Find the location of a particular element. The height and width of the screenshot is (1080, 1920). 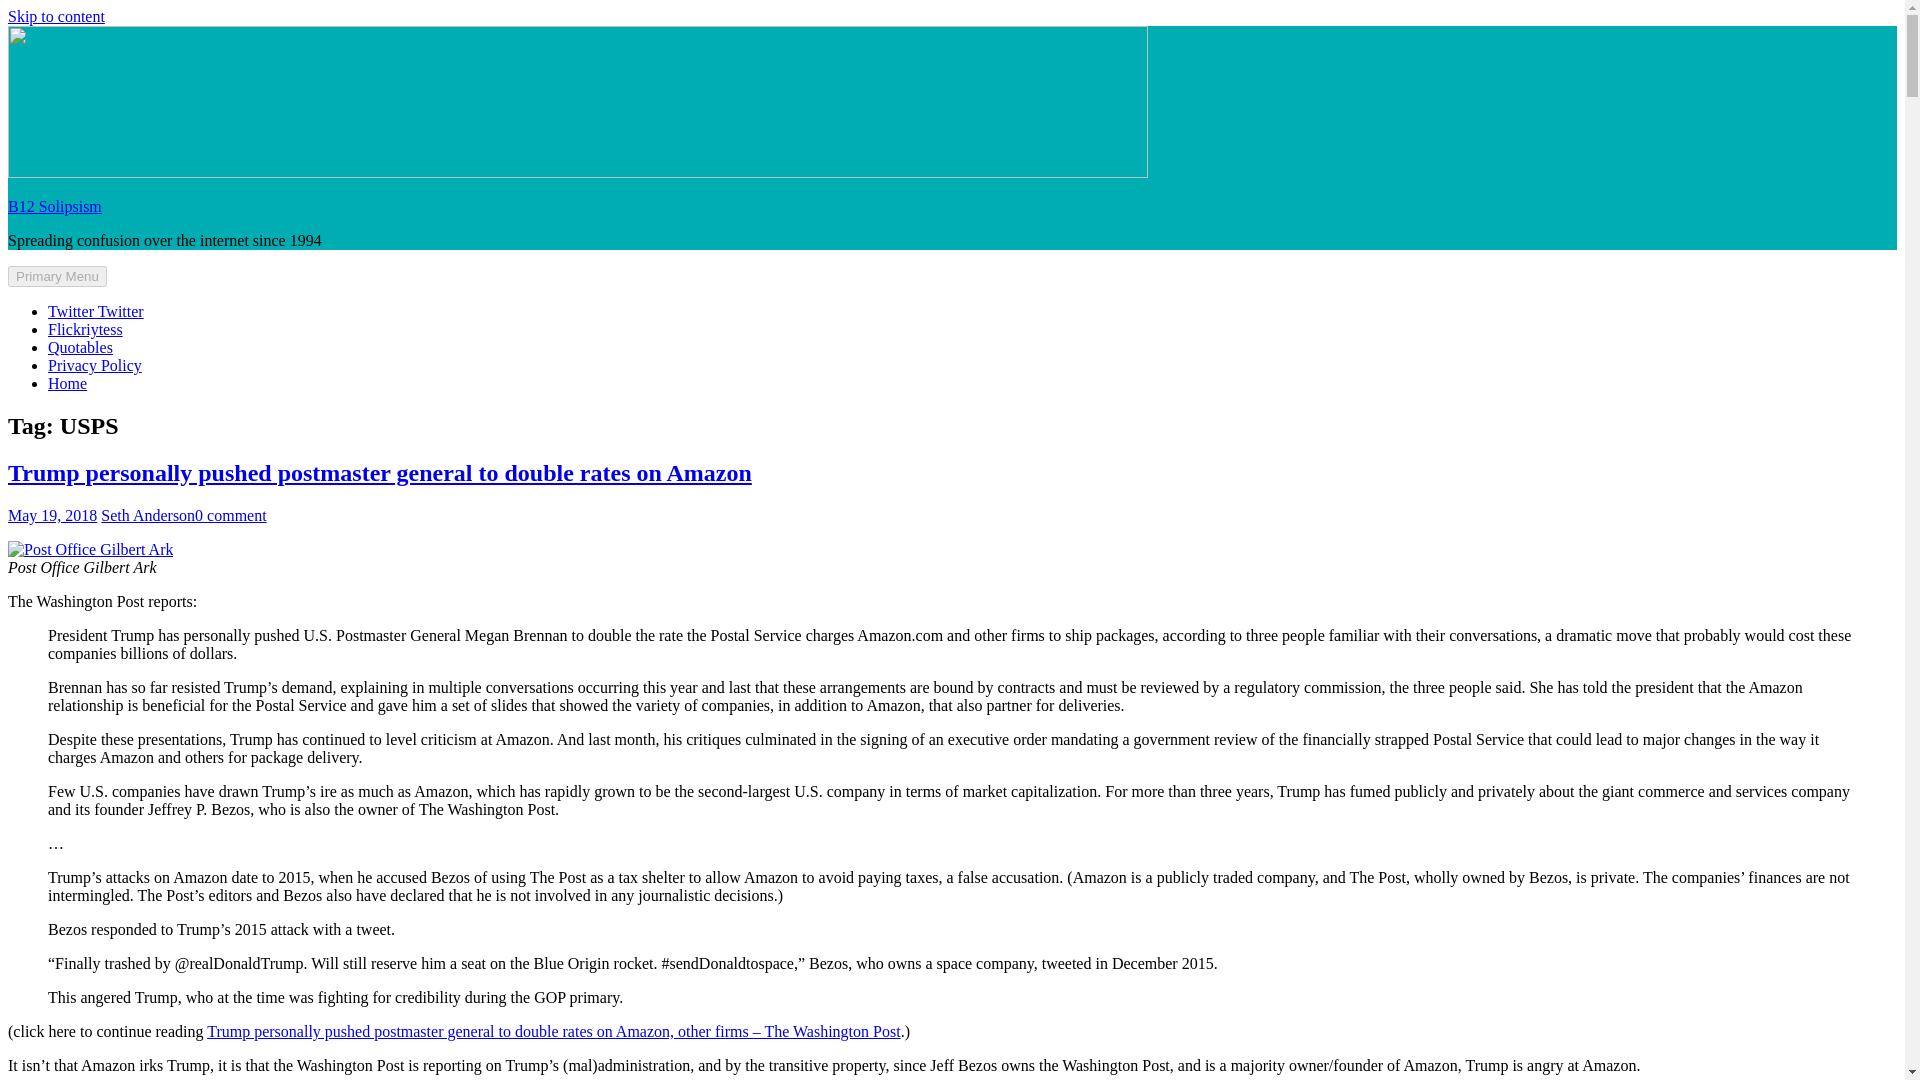

Privacy Policy is located at coordinates (95, 365).